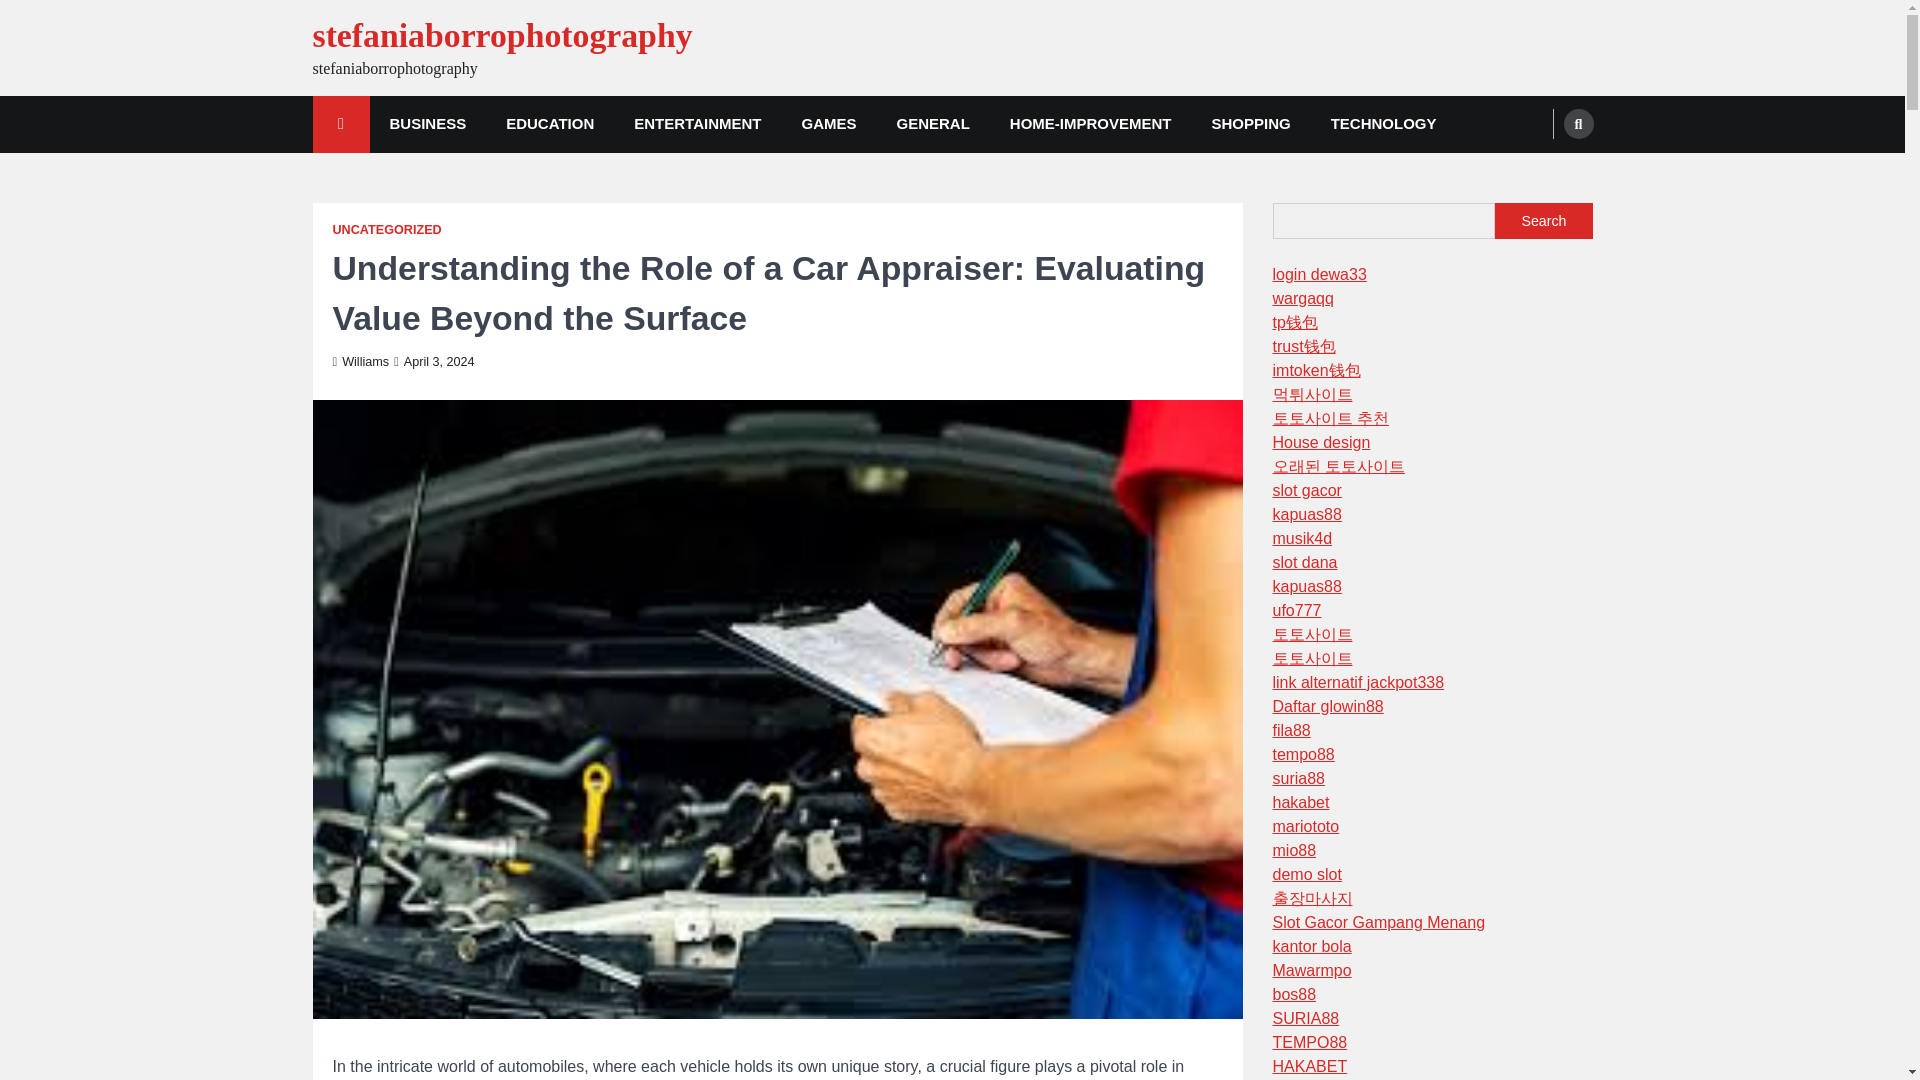 This screenshot has width=1920, height=1080. What do you see at coordinates (1306, 586) in the screenshot?
I see `kapuas88` at bounding box center [1306, 586].